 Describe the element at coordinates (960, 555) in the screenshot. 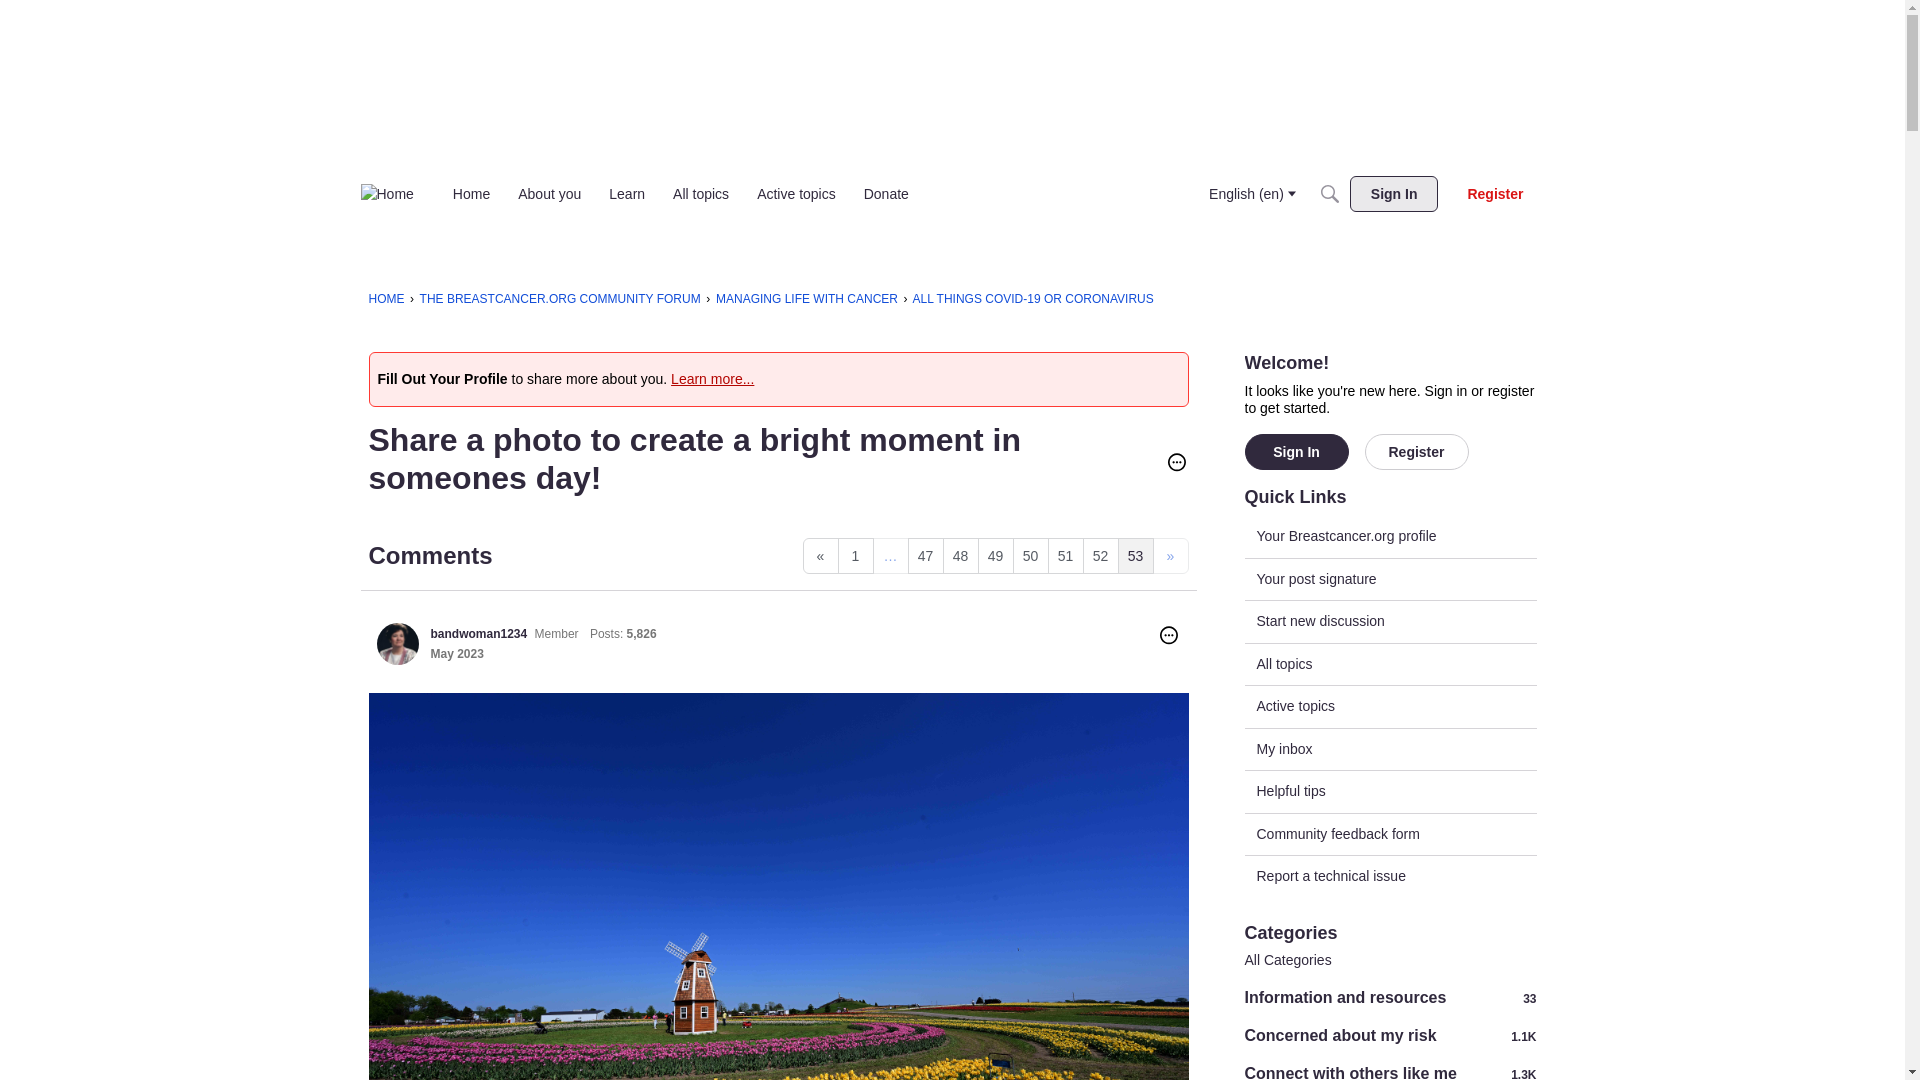

I see `48` at that location.